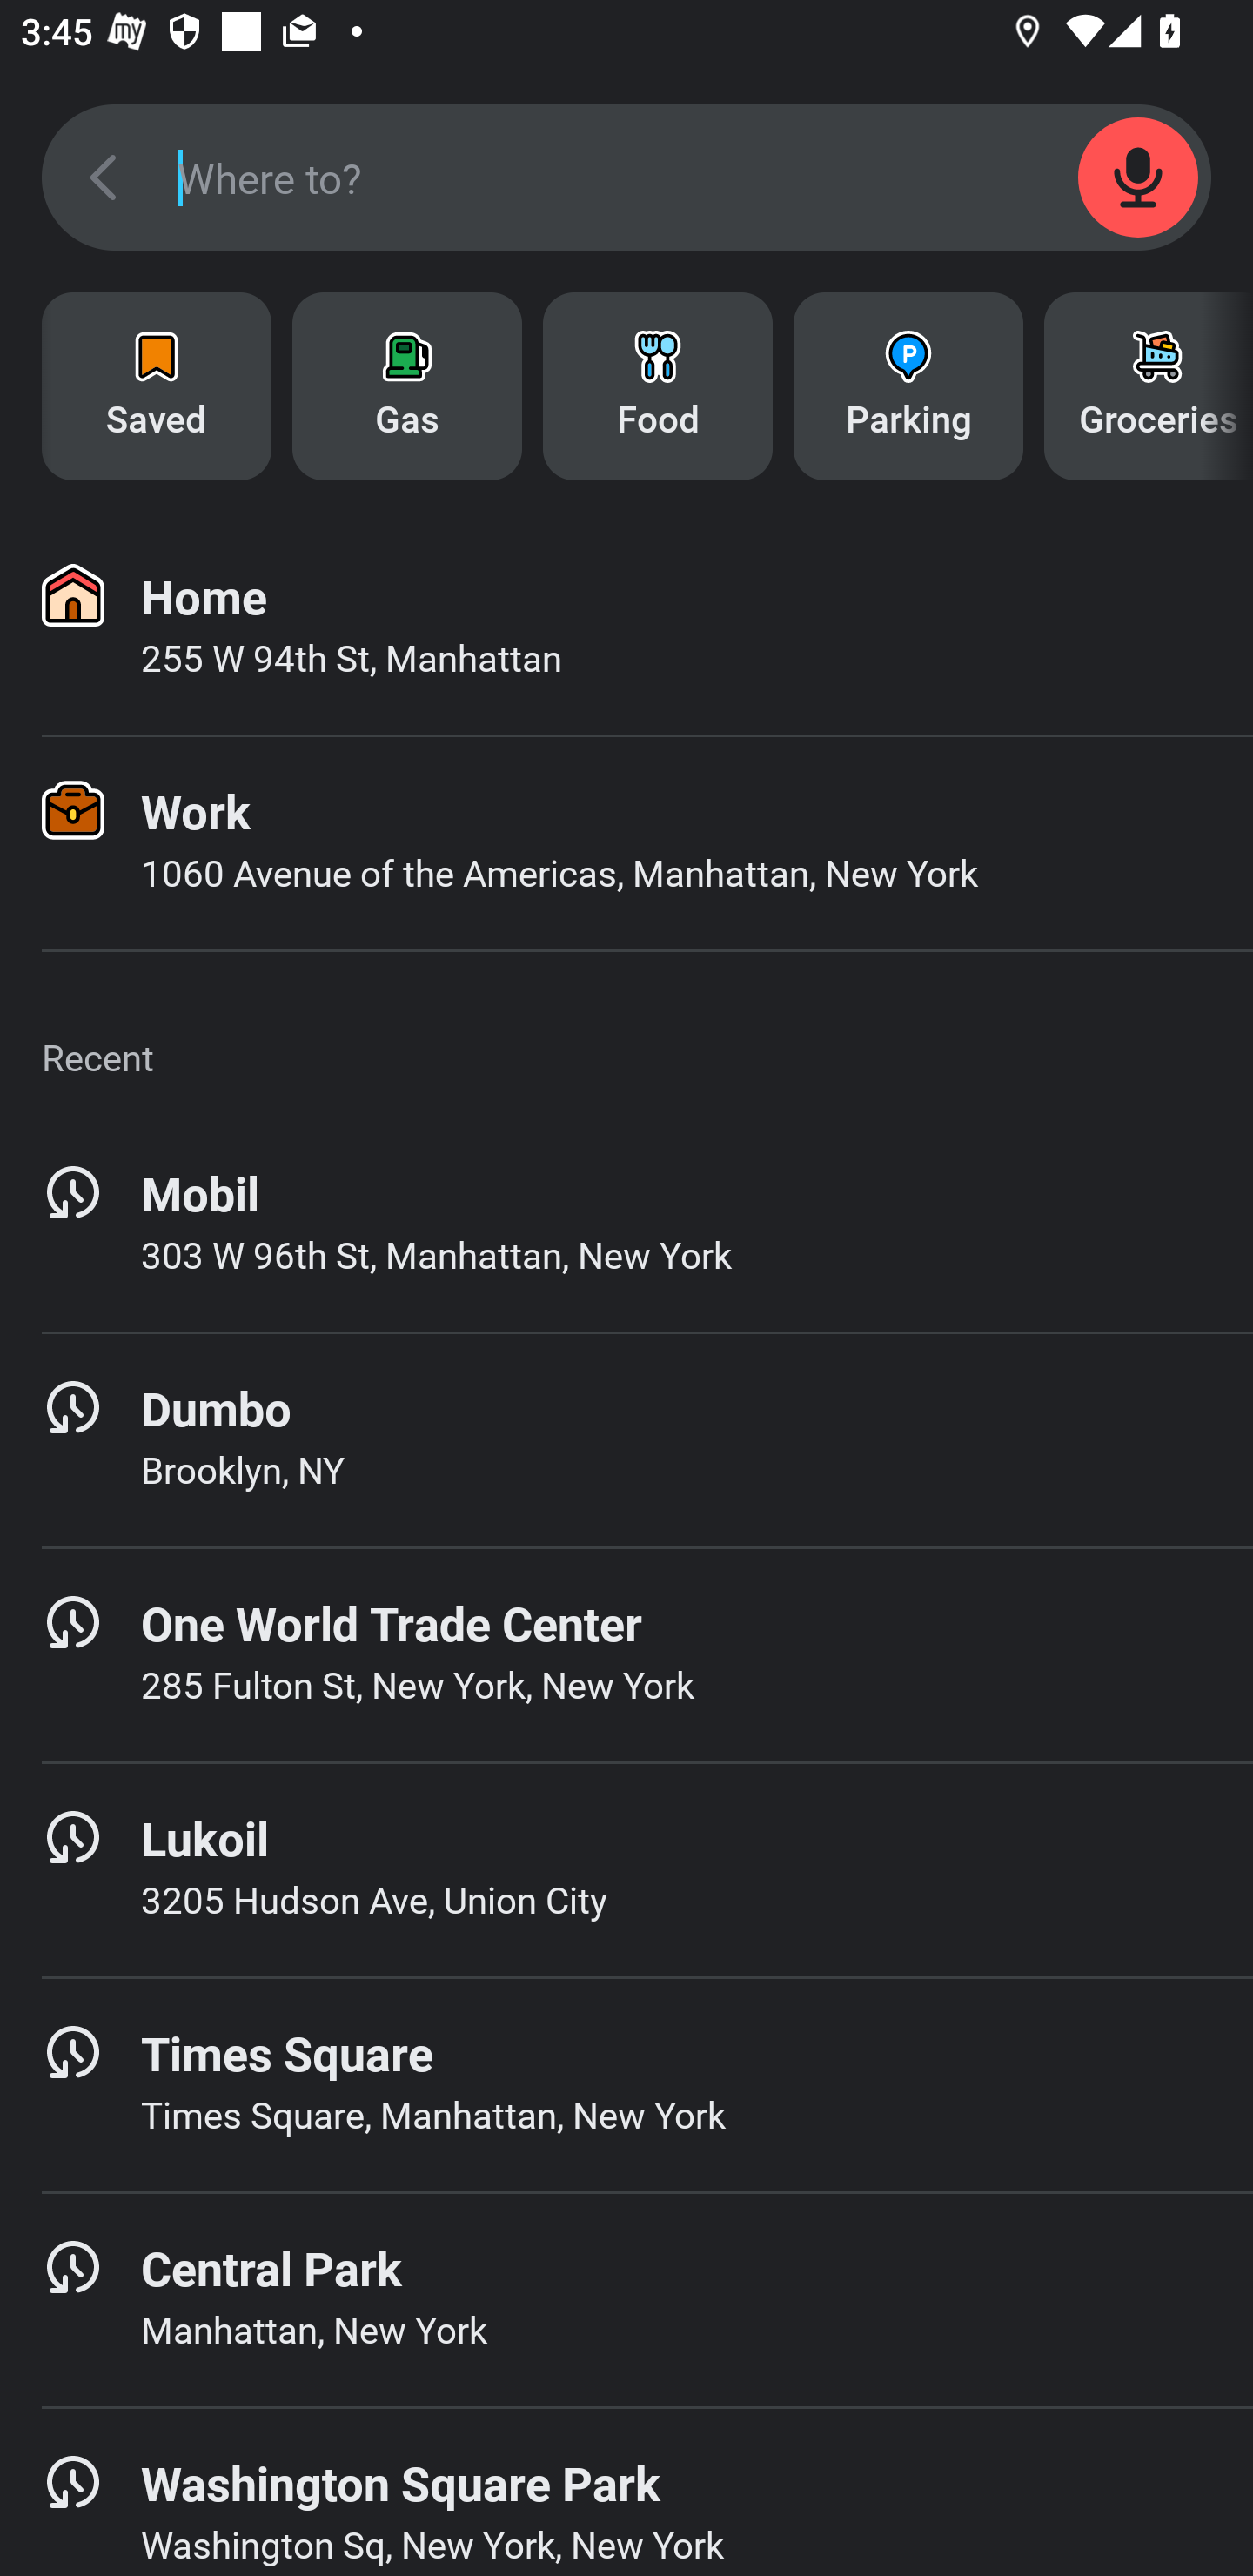 This screenshot has height=2576, width=1253. I want to click on Dumbo Brooklyn, NY, so click(626, 1439).